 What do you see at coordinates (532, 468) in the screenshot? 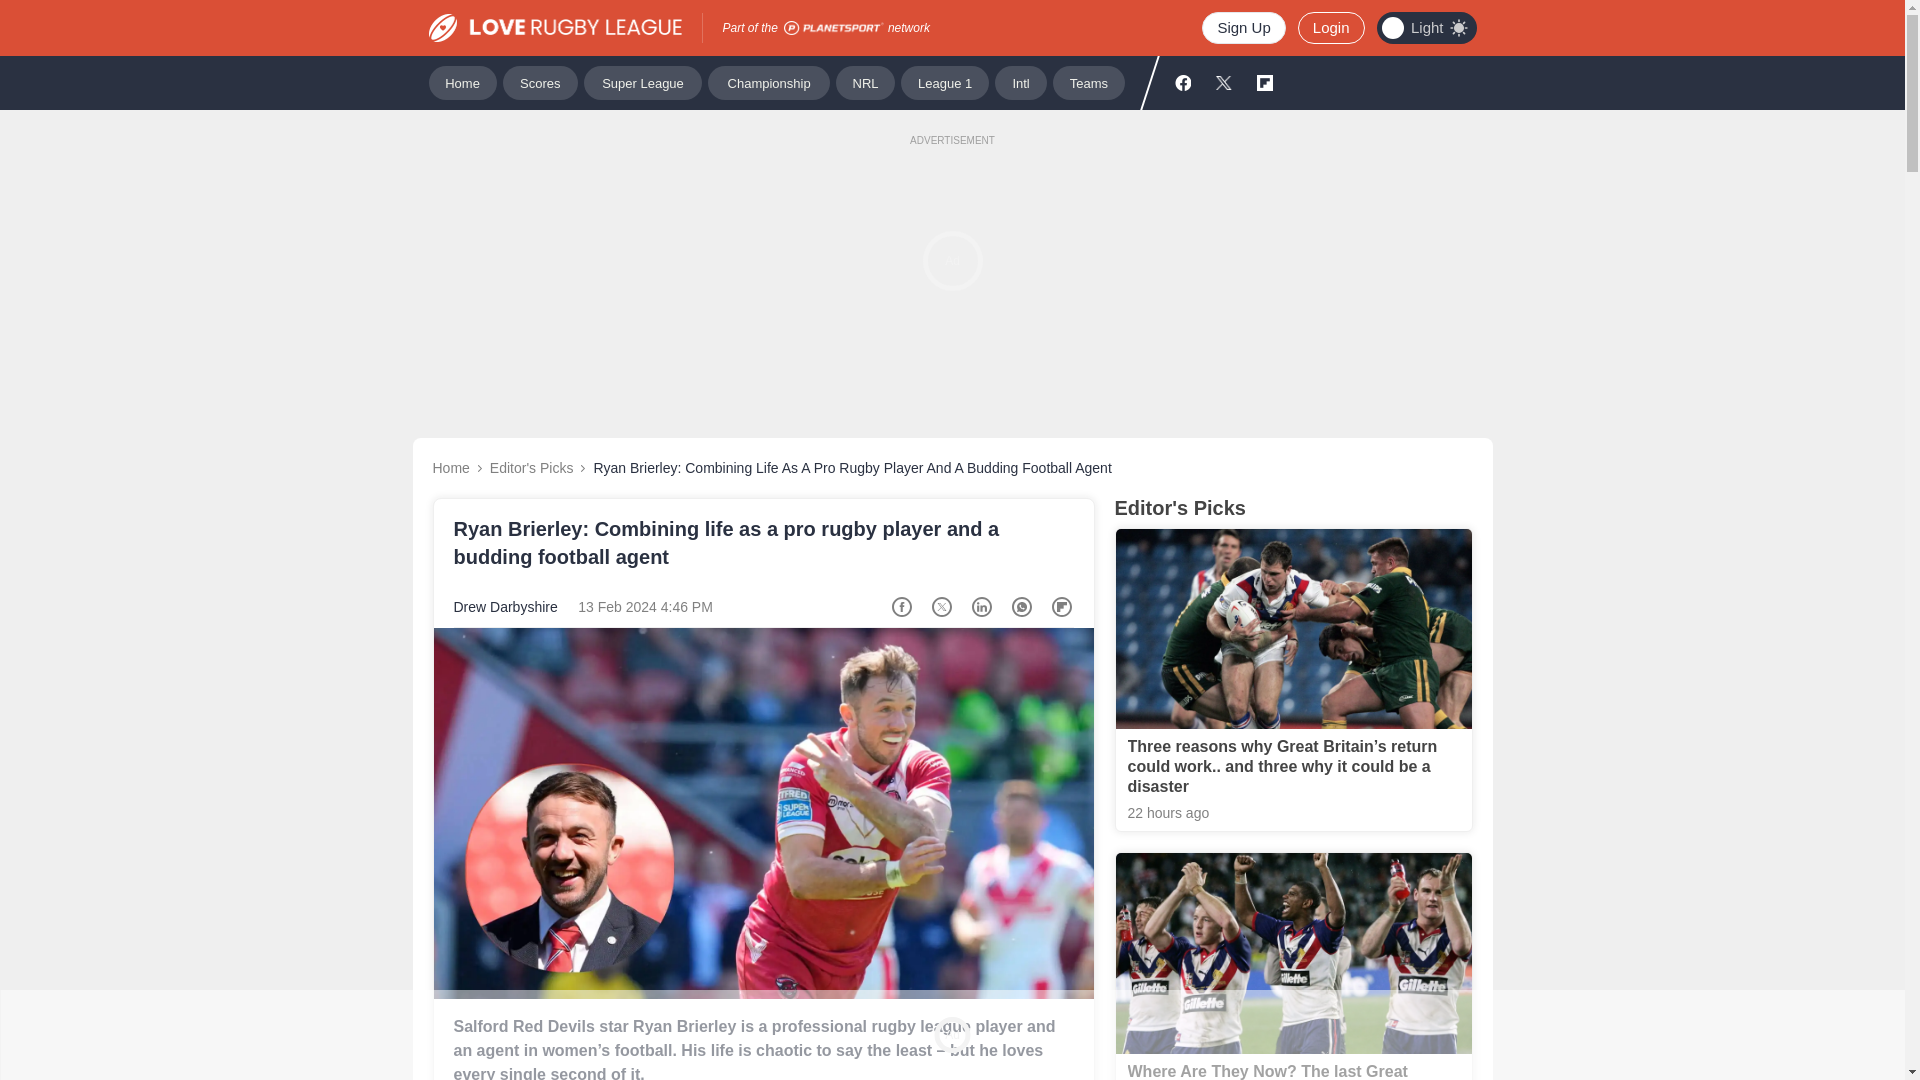
I see `Editor's Picks` at bounding box center [532, 468].